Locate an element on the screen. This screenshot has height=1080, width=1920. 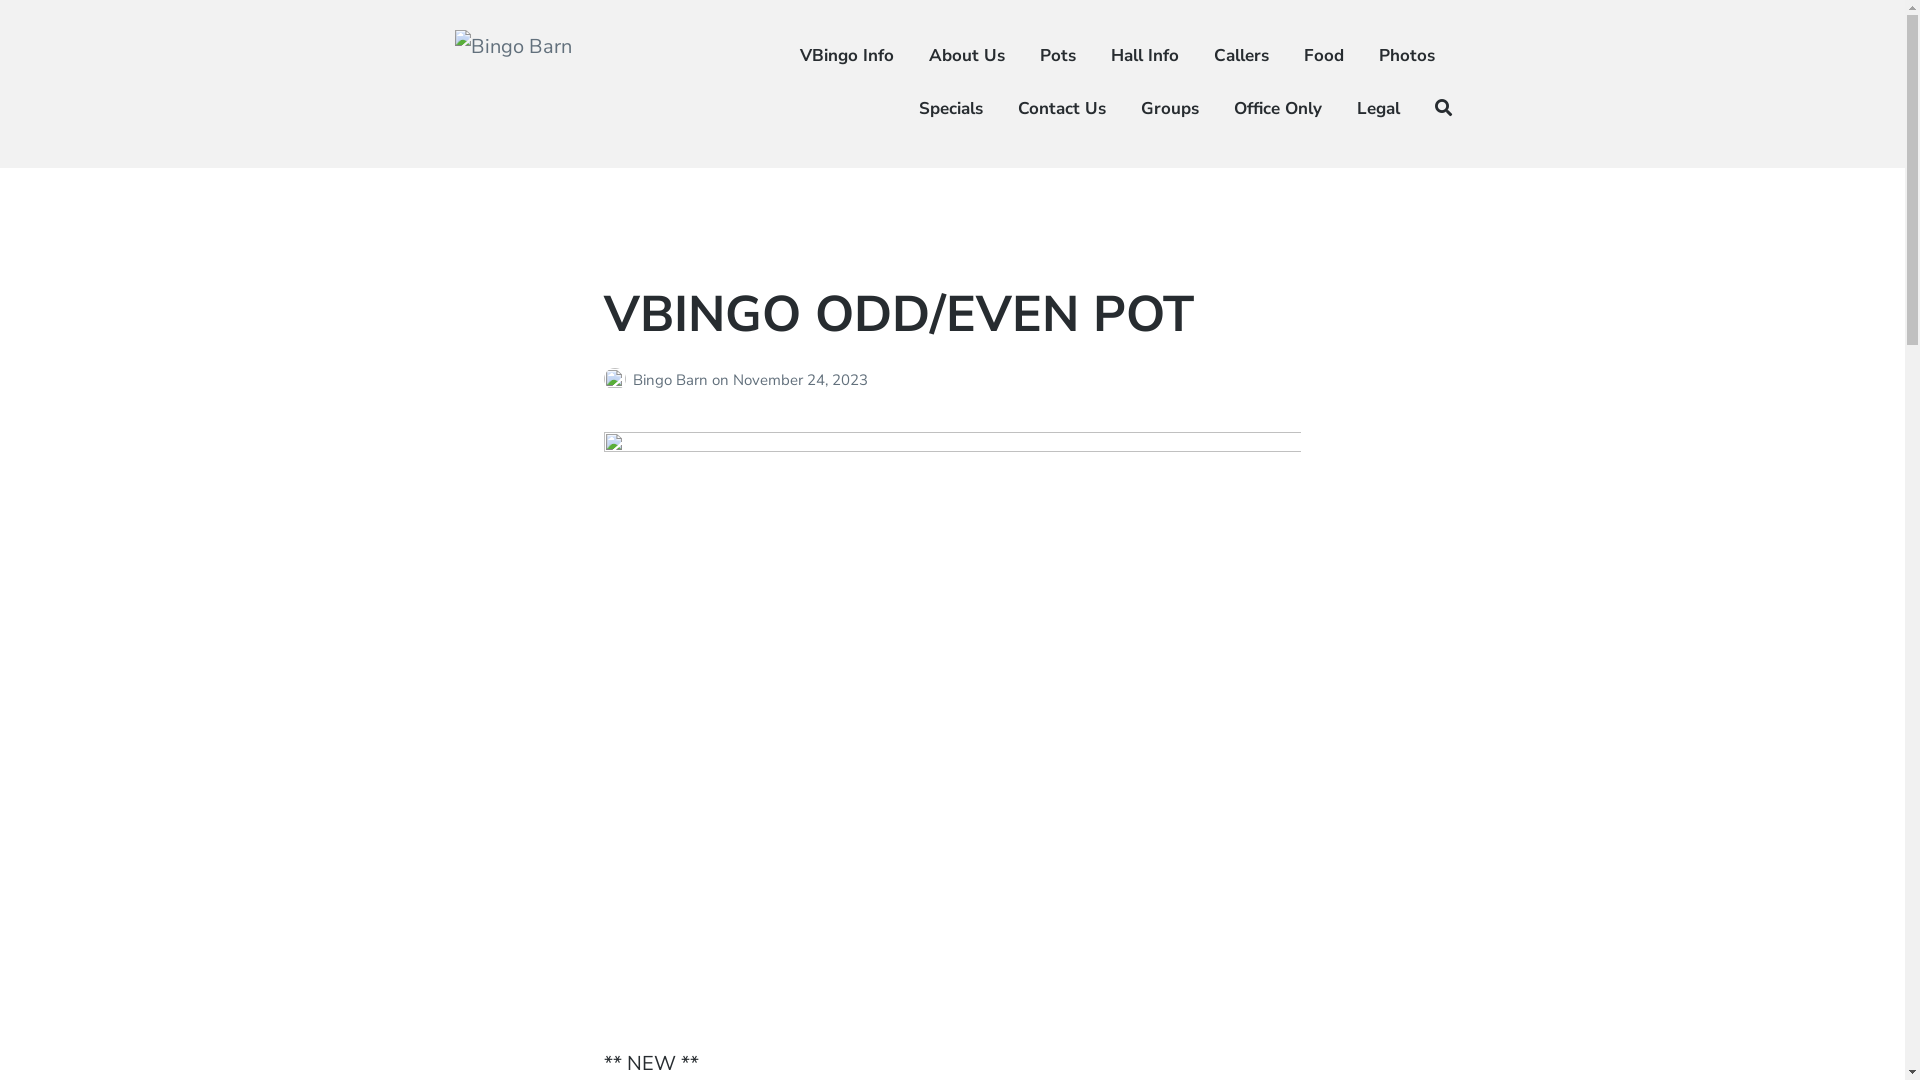
VBingo Info is located at coordinates (847, 56).